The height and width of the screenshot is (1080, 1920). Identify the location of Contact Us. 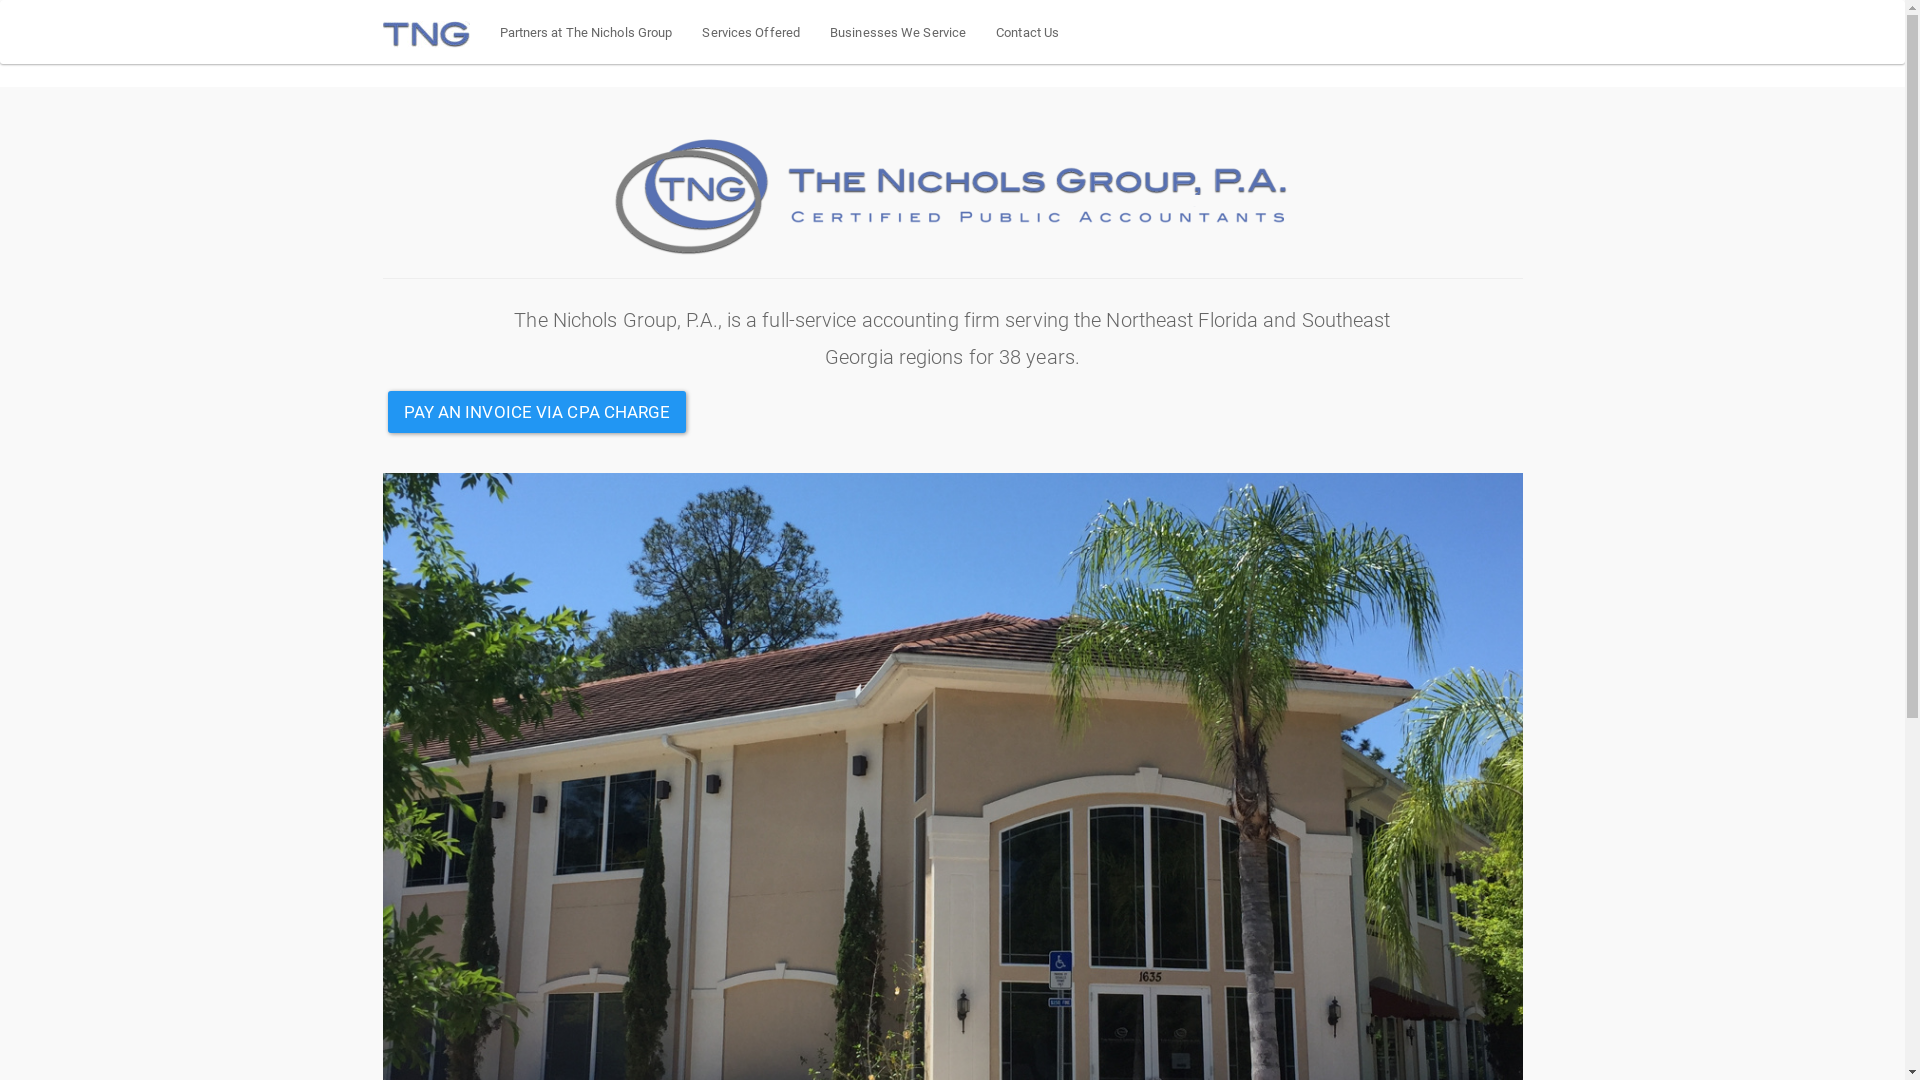
(1028, 32).